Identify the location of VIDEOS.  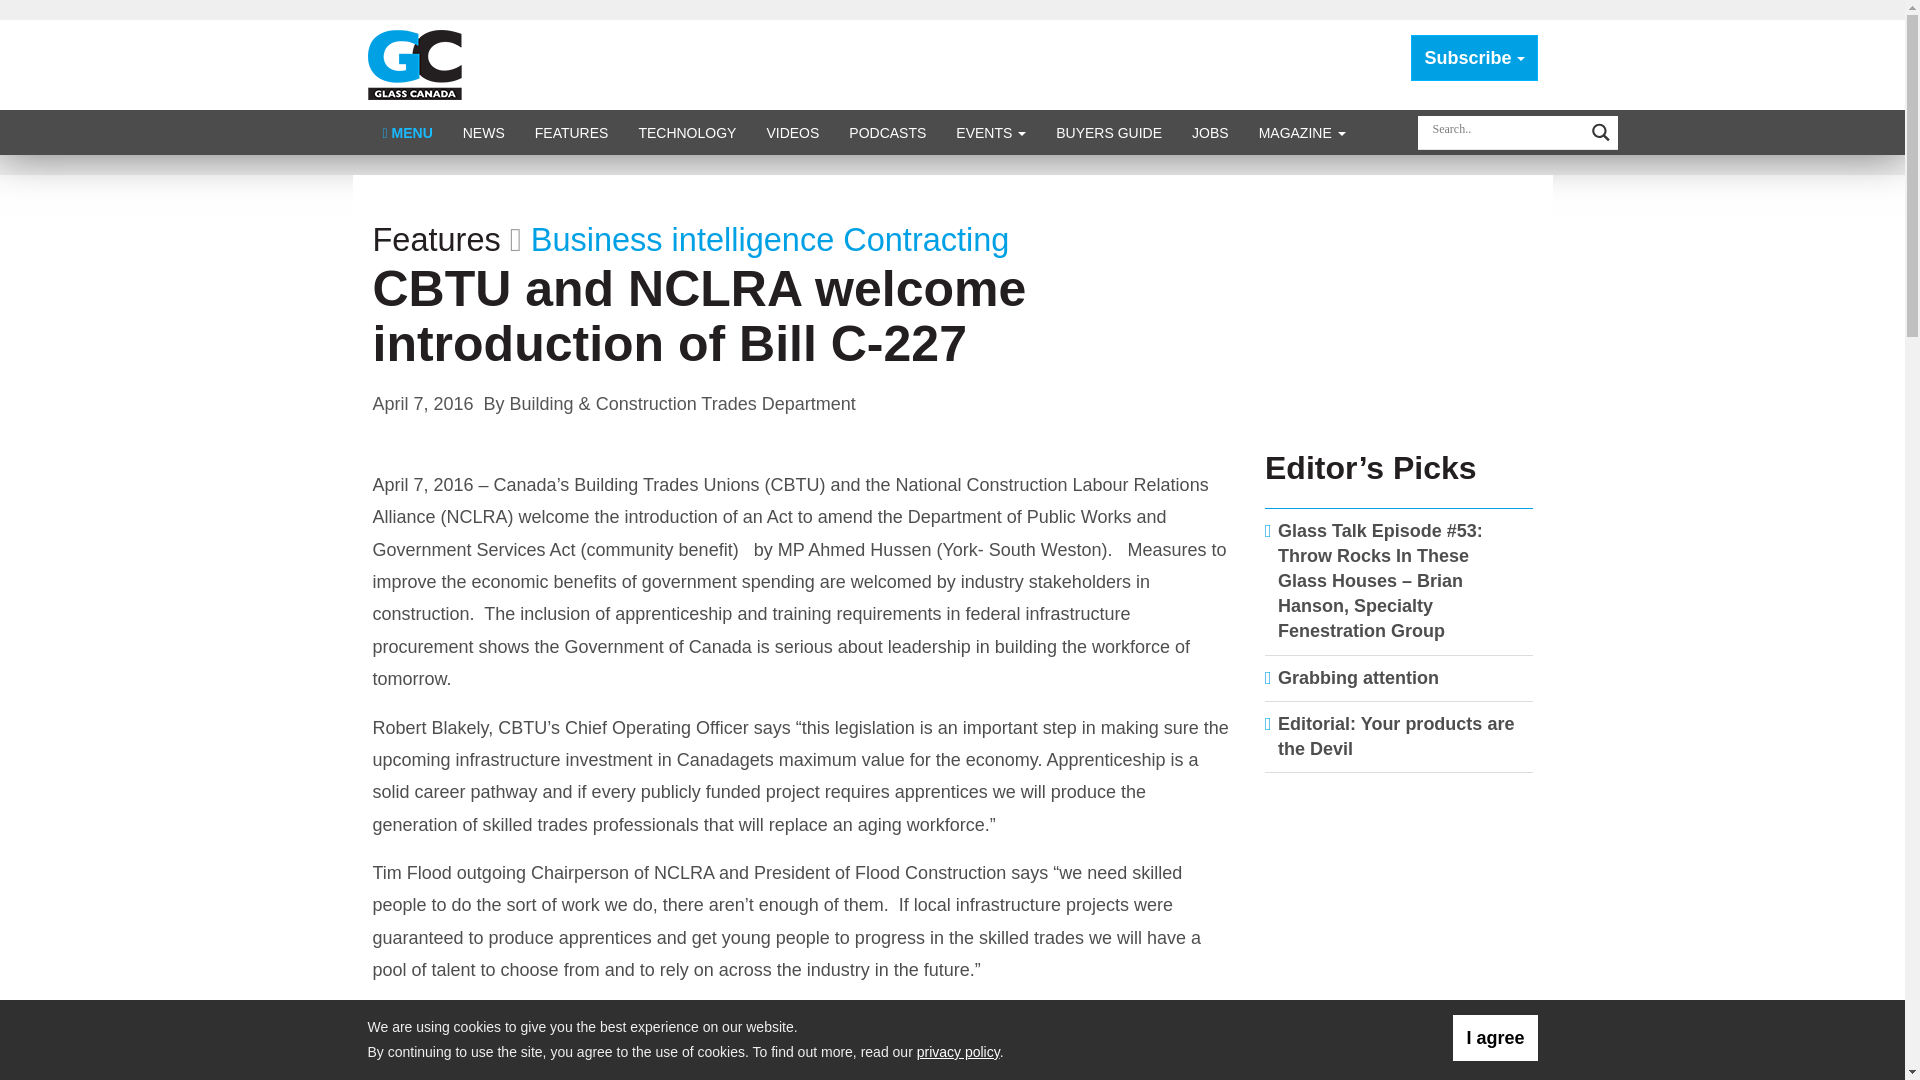
(792, 132).